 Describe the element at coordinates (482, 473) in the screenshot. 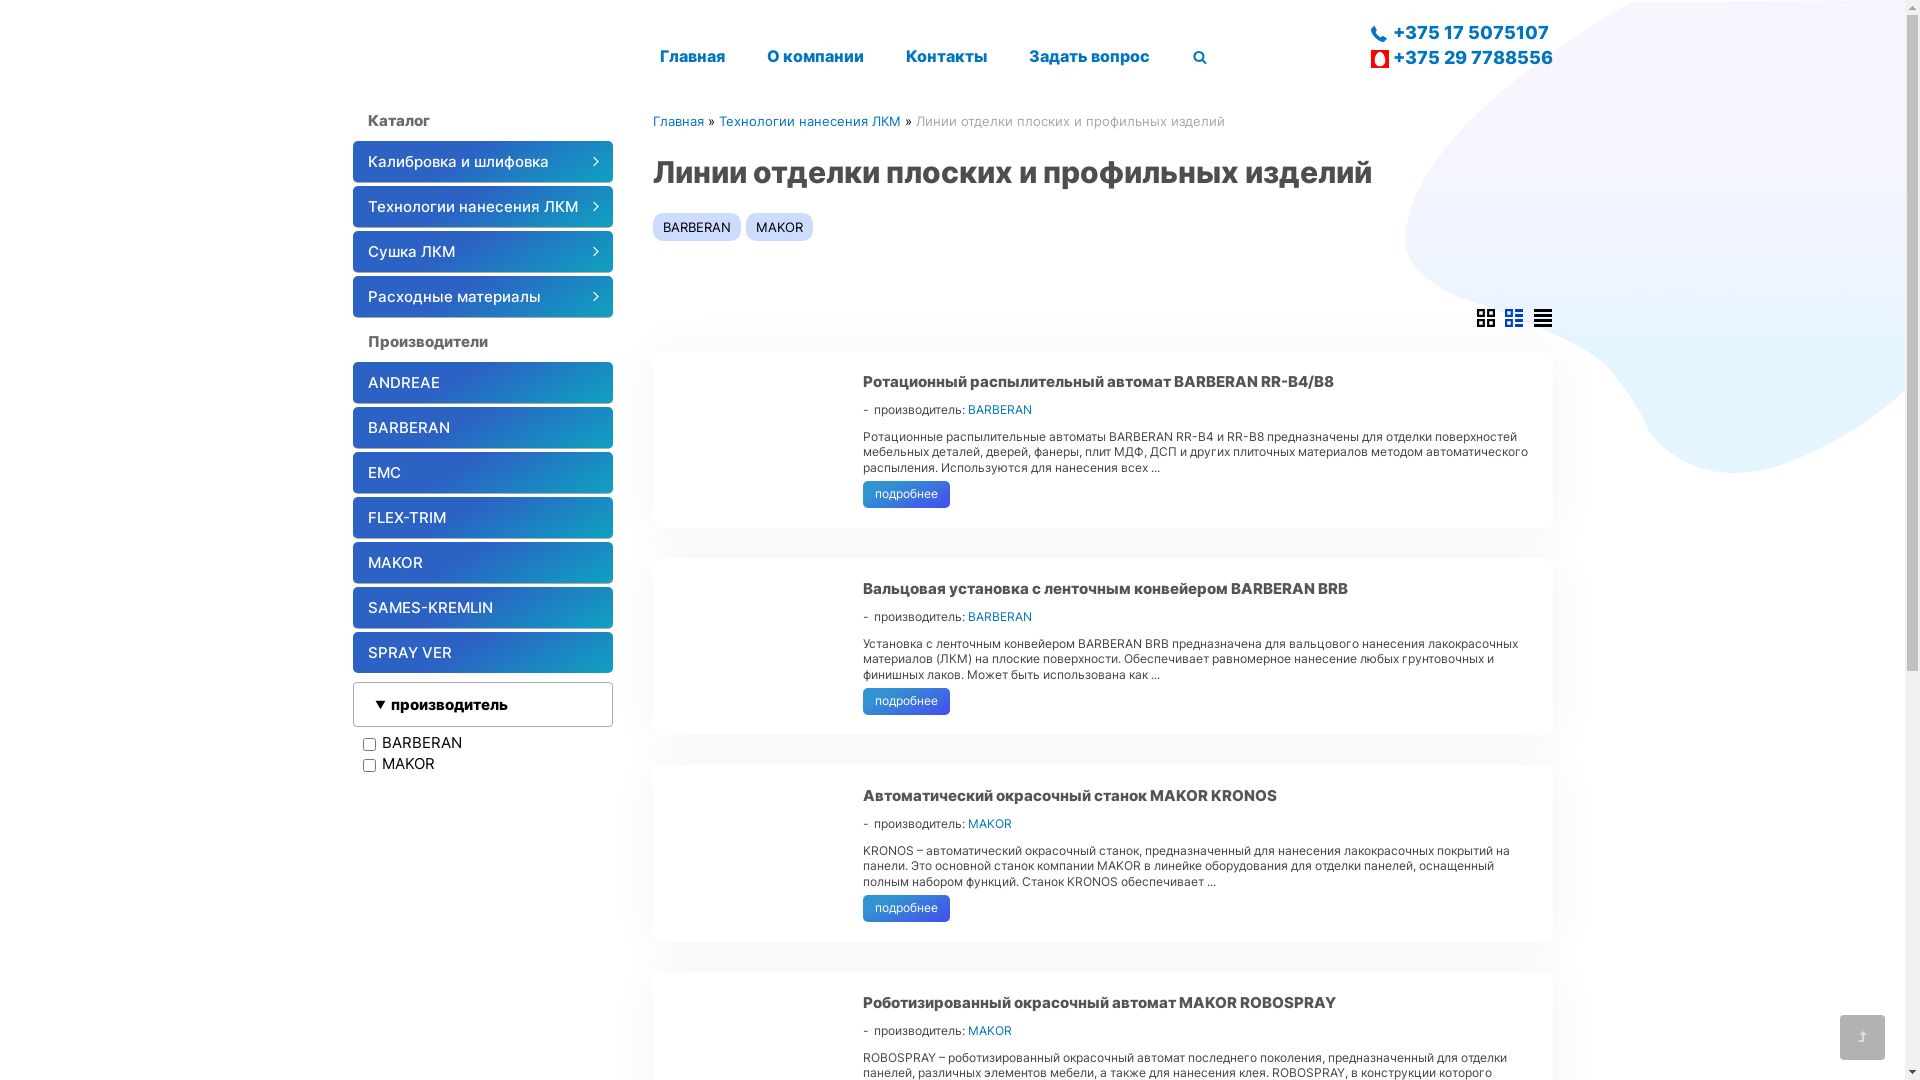

I see `EMC` at that location.